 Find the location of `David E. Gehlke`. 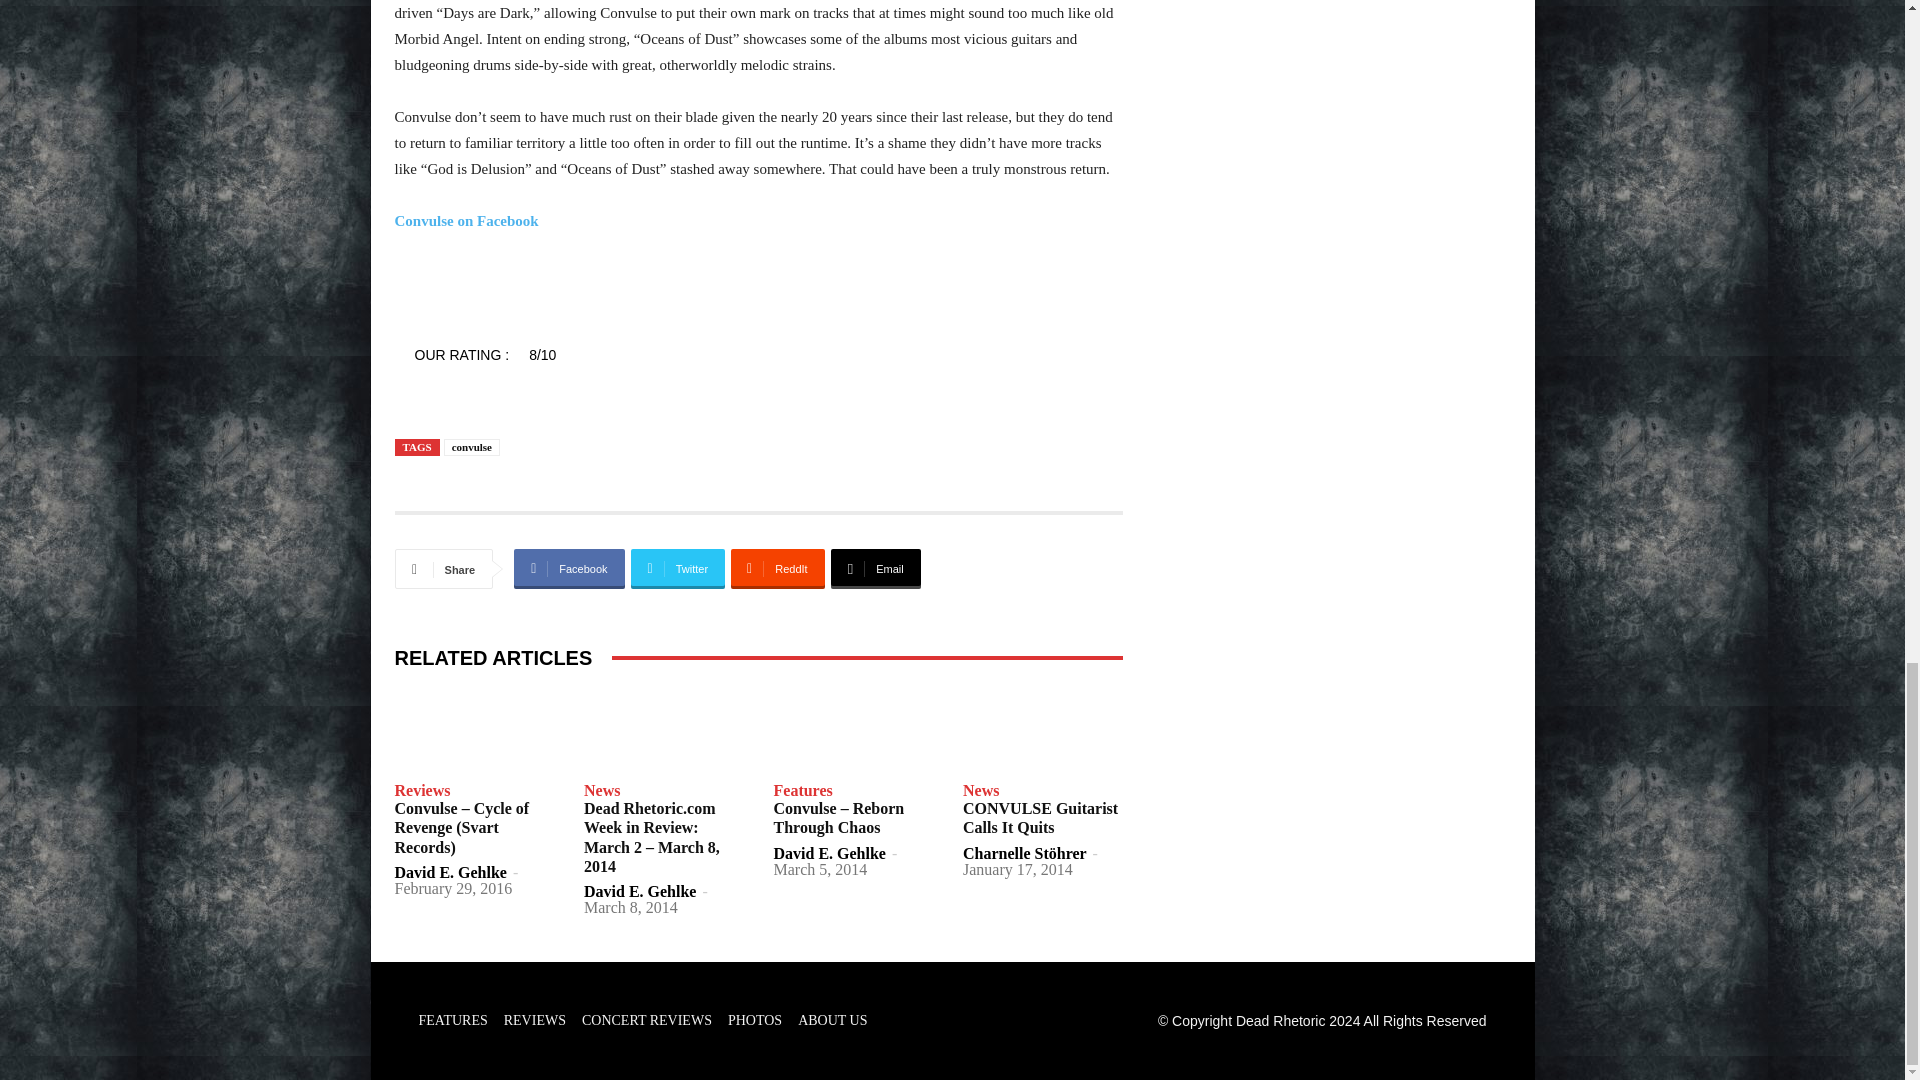

David E. Gehlke is located at coordinates (639, 891).